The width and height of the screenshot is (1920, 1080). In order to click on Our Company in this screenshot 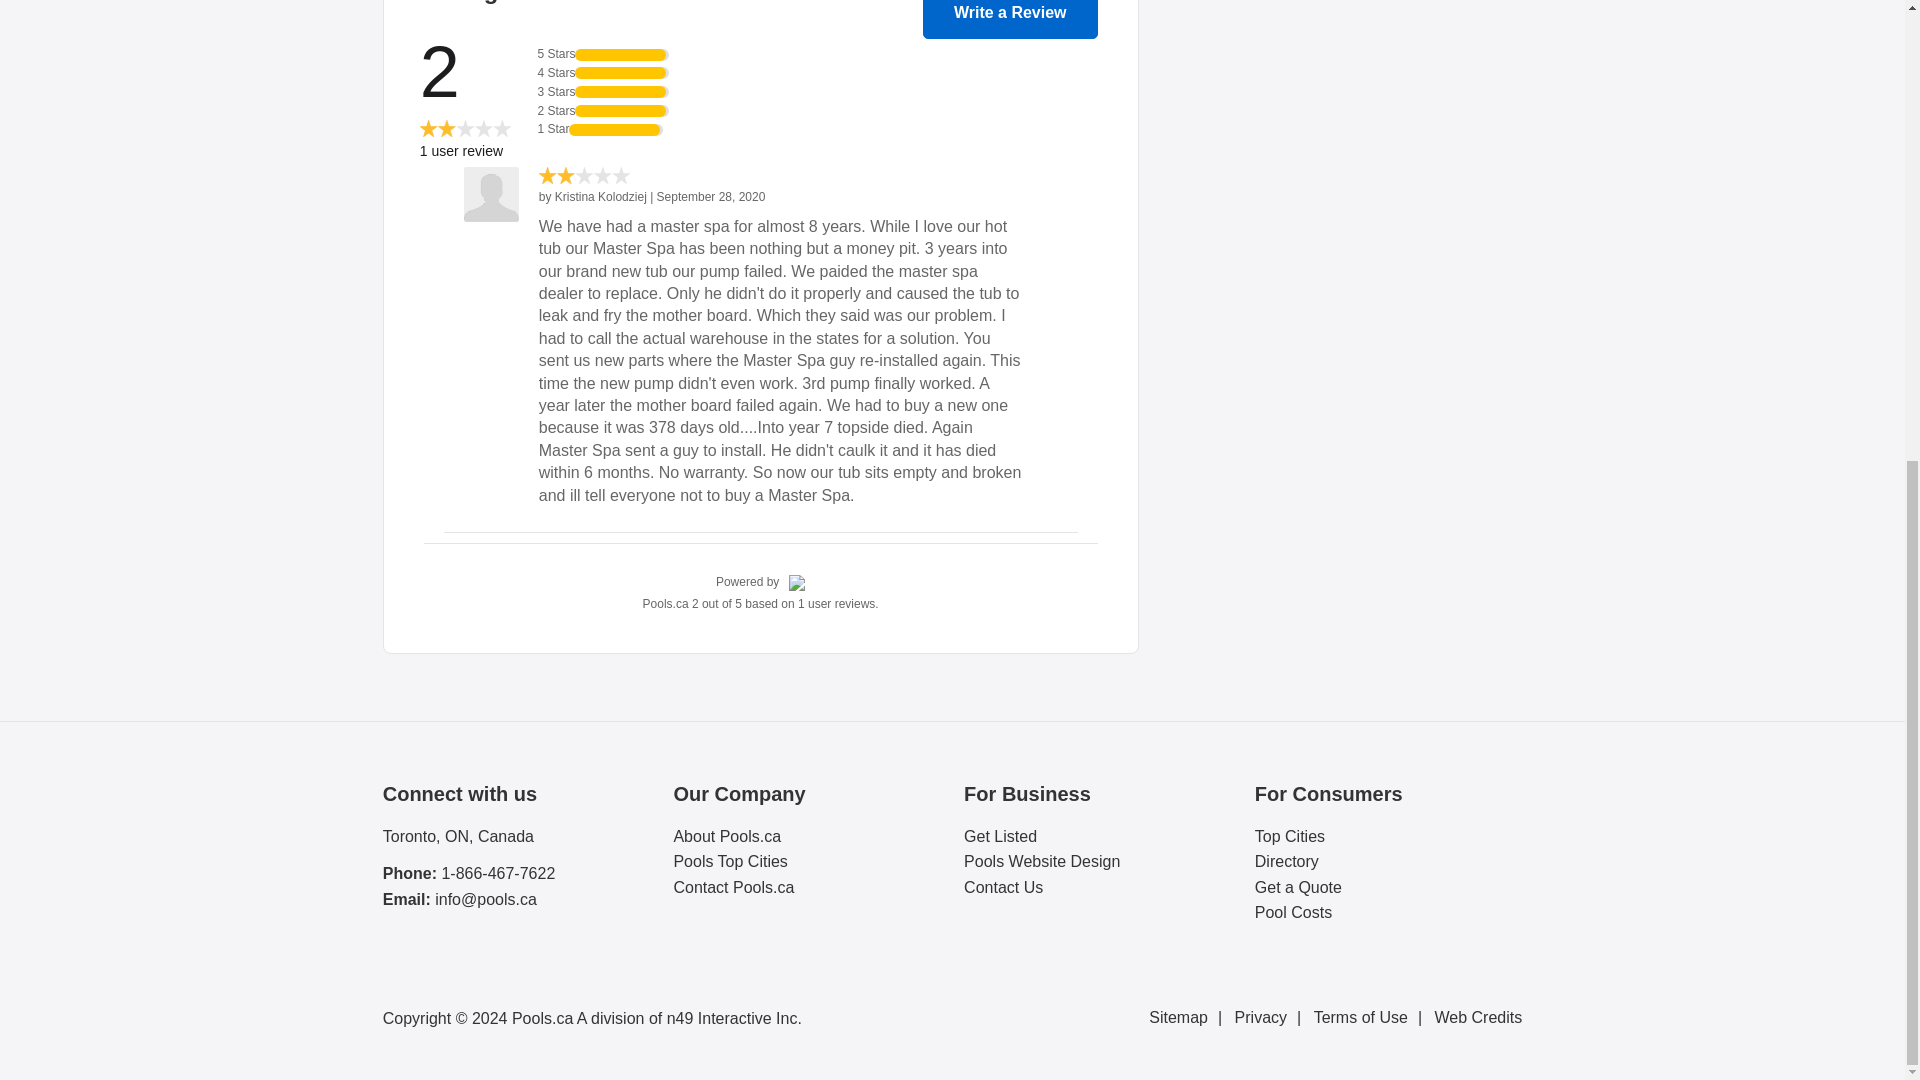, I will do `click(806, 793)`.